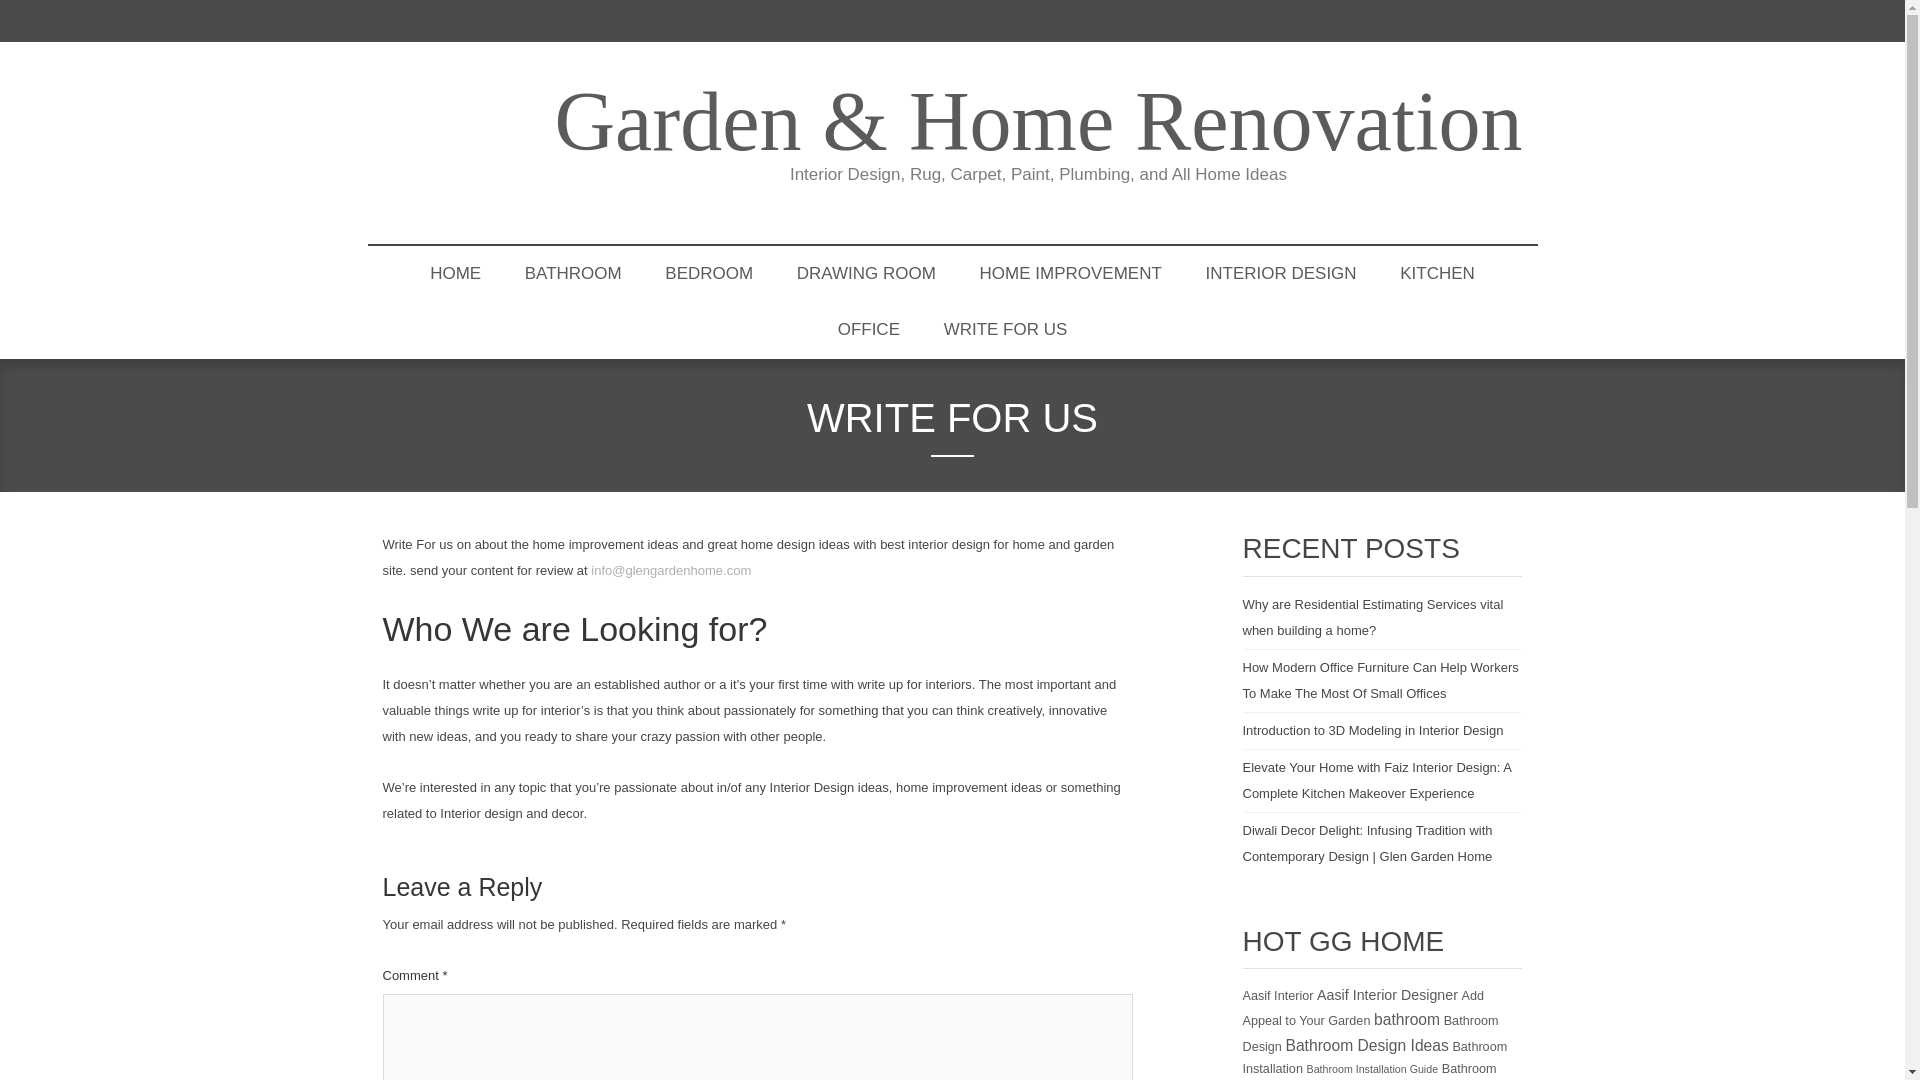 The width and height of the screenshot is (1920, 1080). What do you see at coordinates (1006, 330) in the screenshot?
I see `WRITE FOR US` at bounding box center [1006, 330].